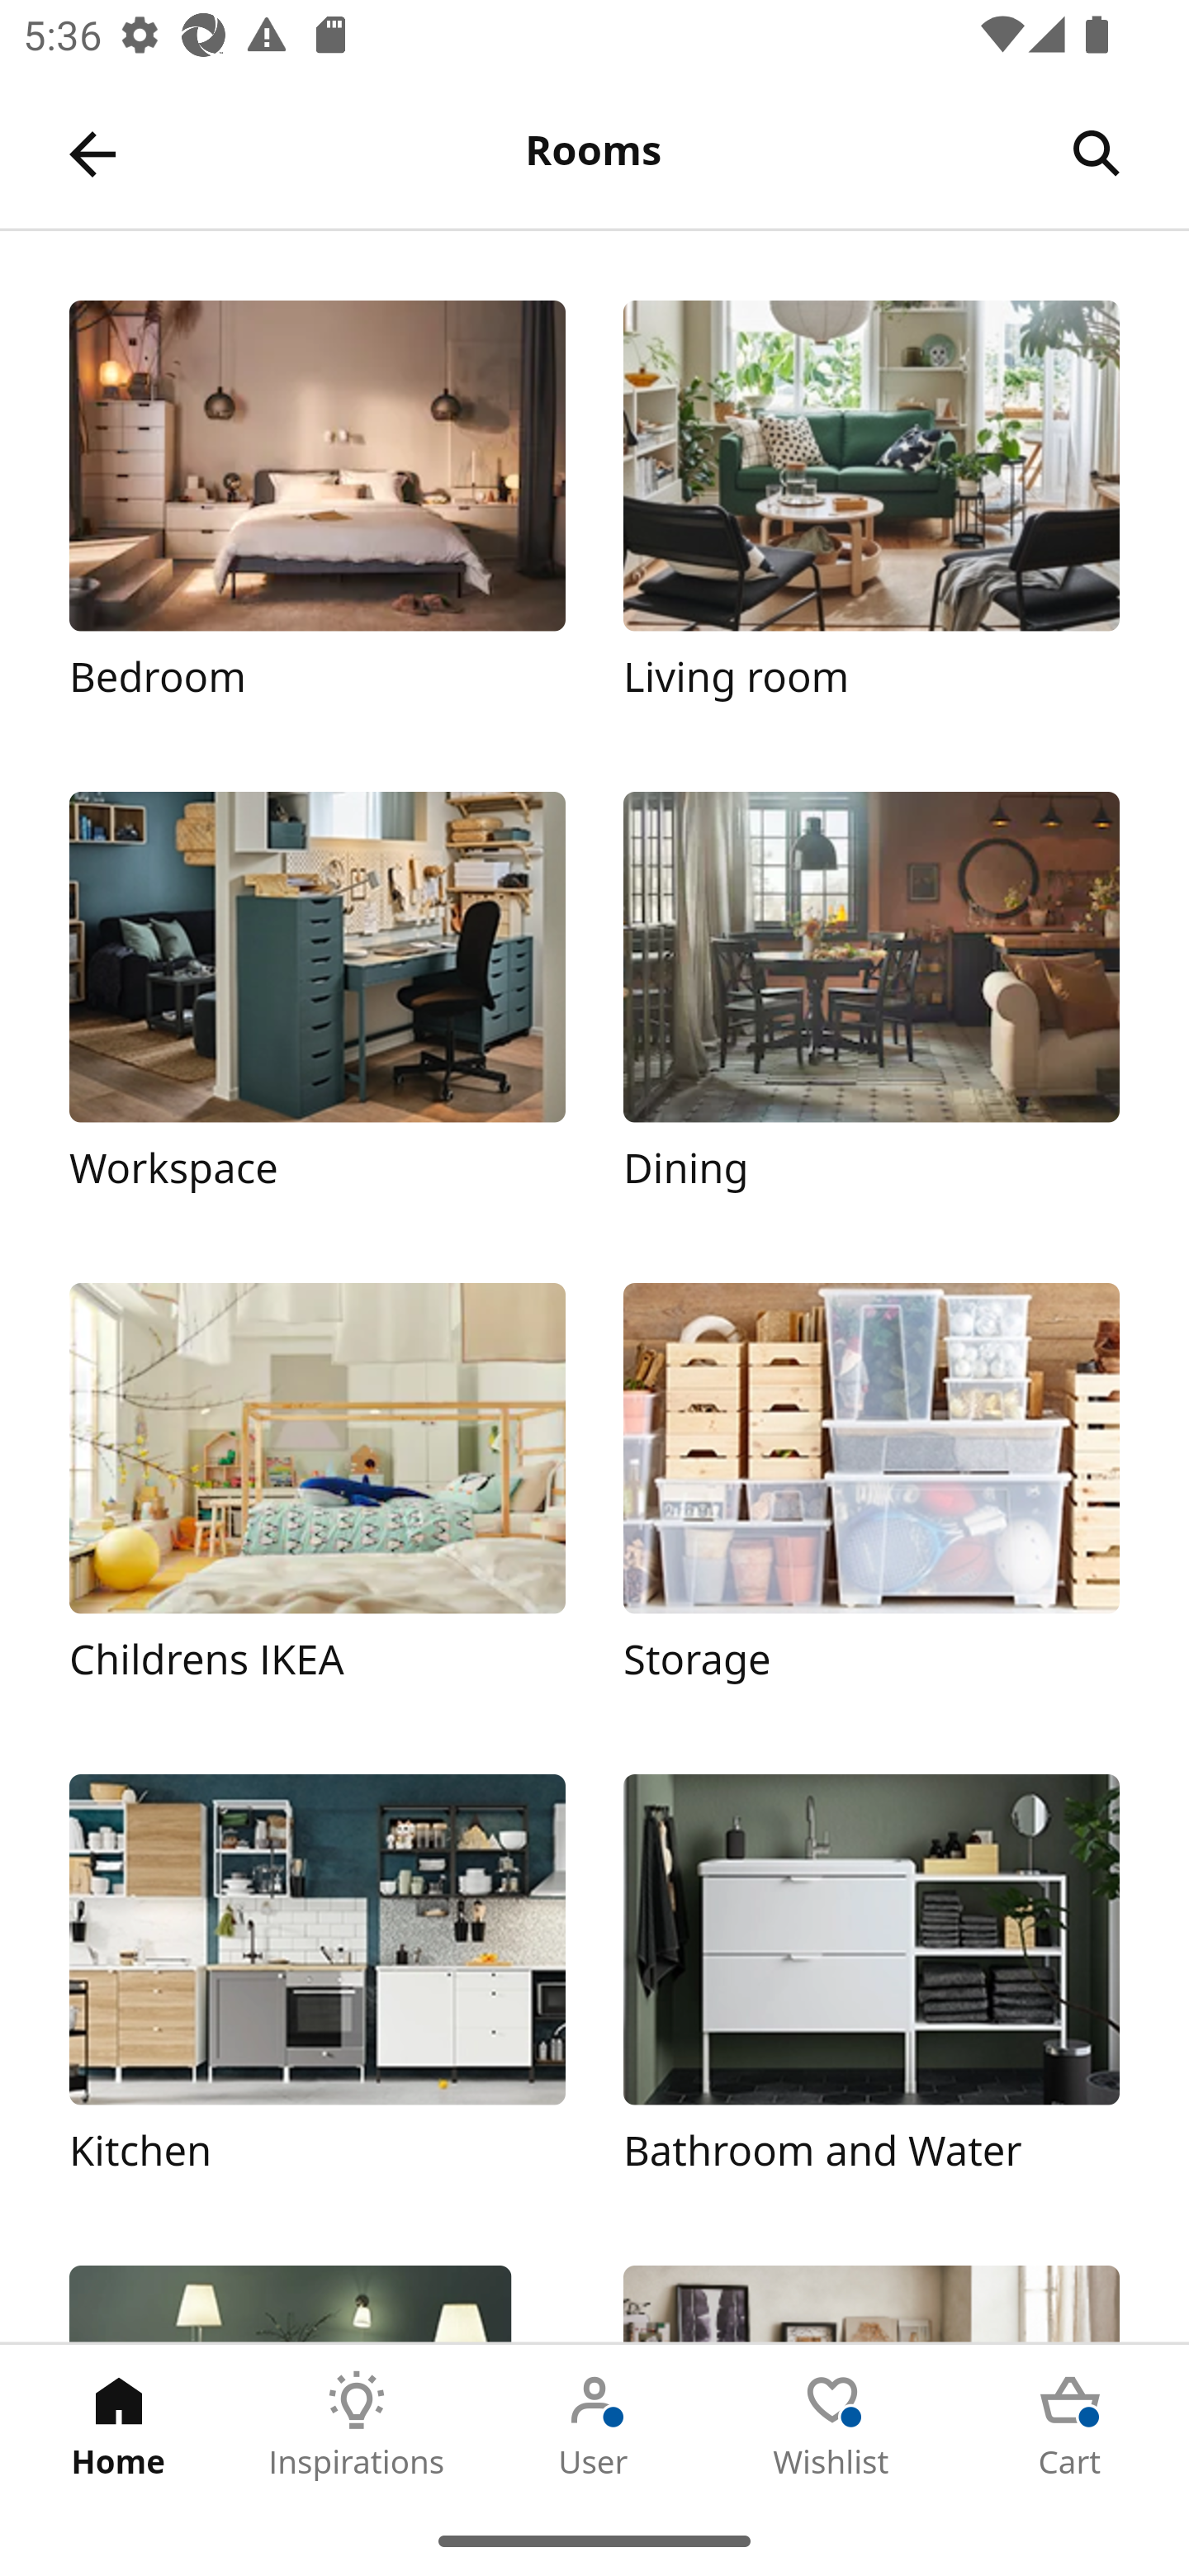  Describe the element at coordinates (357, 2425) in the screenshot. I see `Inspirations
Tab 2 of 5` at that location.